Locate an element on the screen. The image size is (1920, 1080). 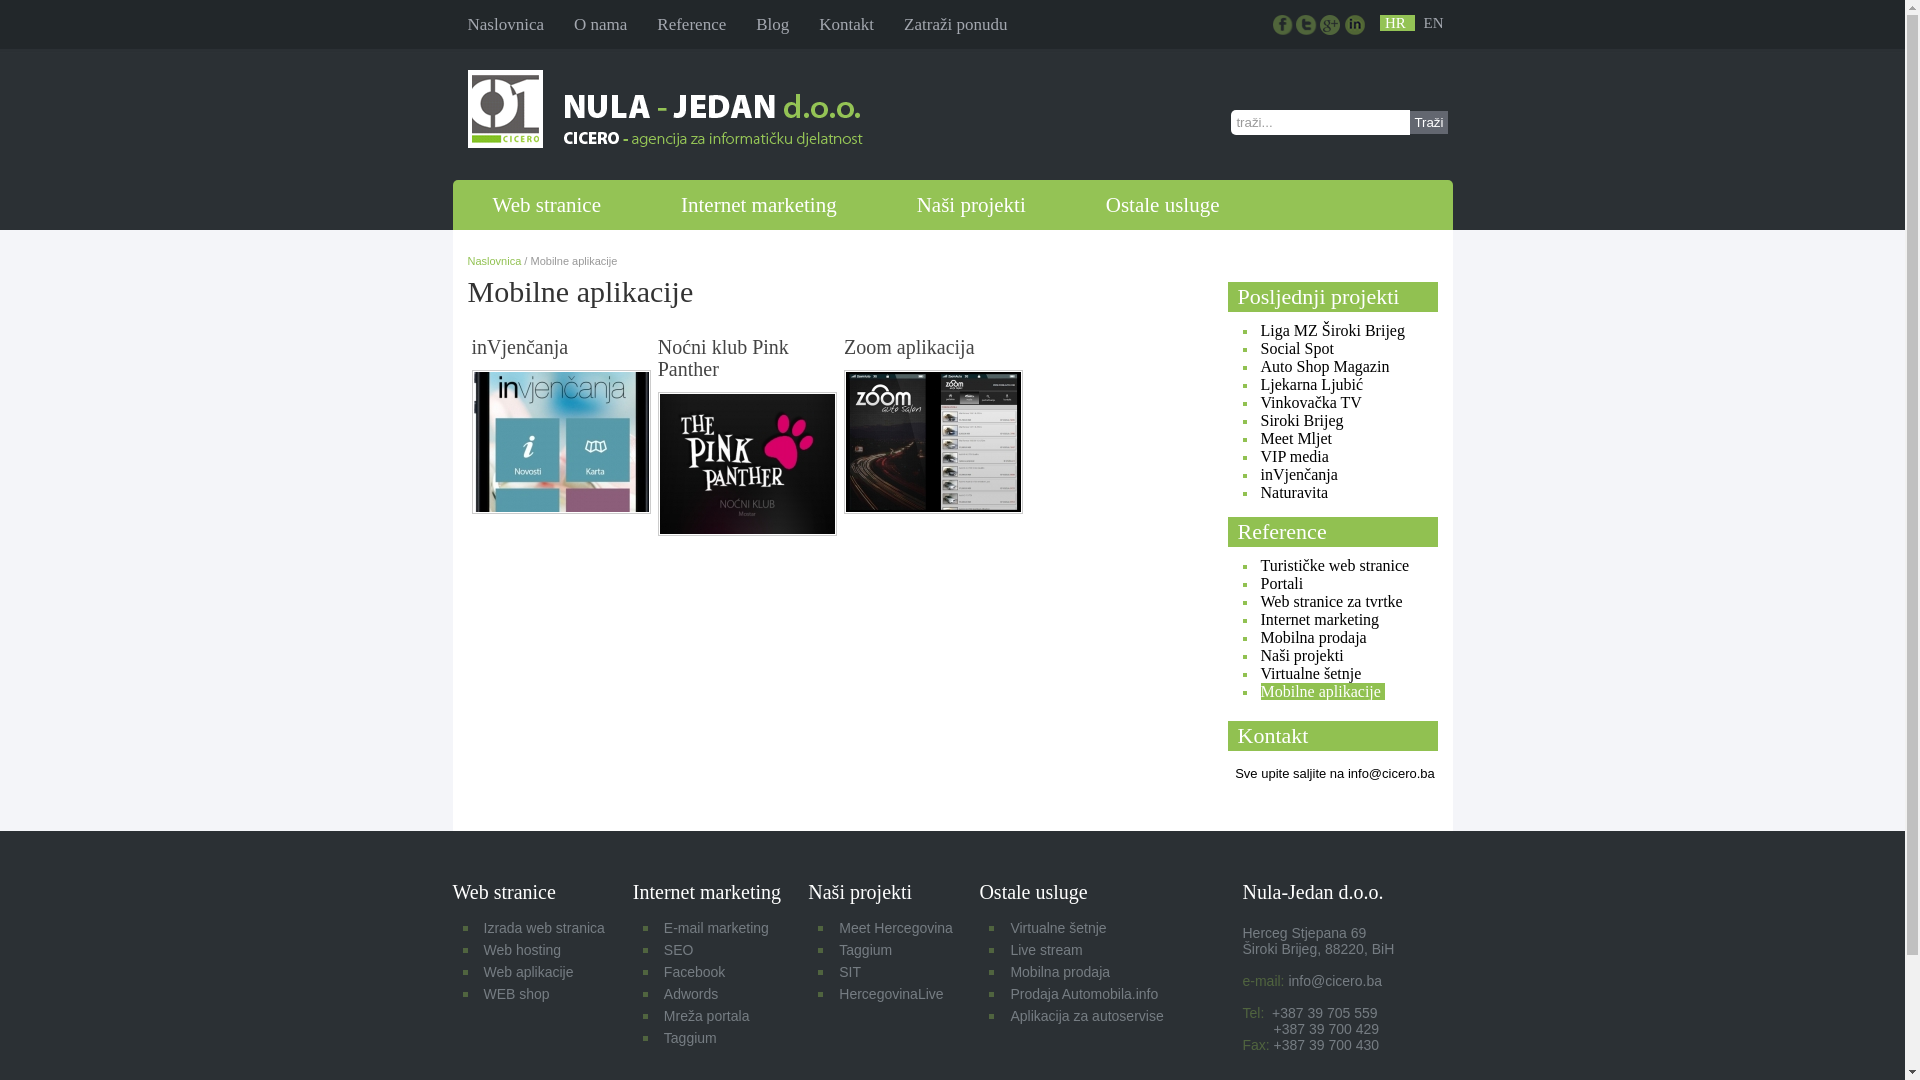
Social Spot is located at coordinates (1296, 348).